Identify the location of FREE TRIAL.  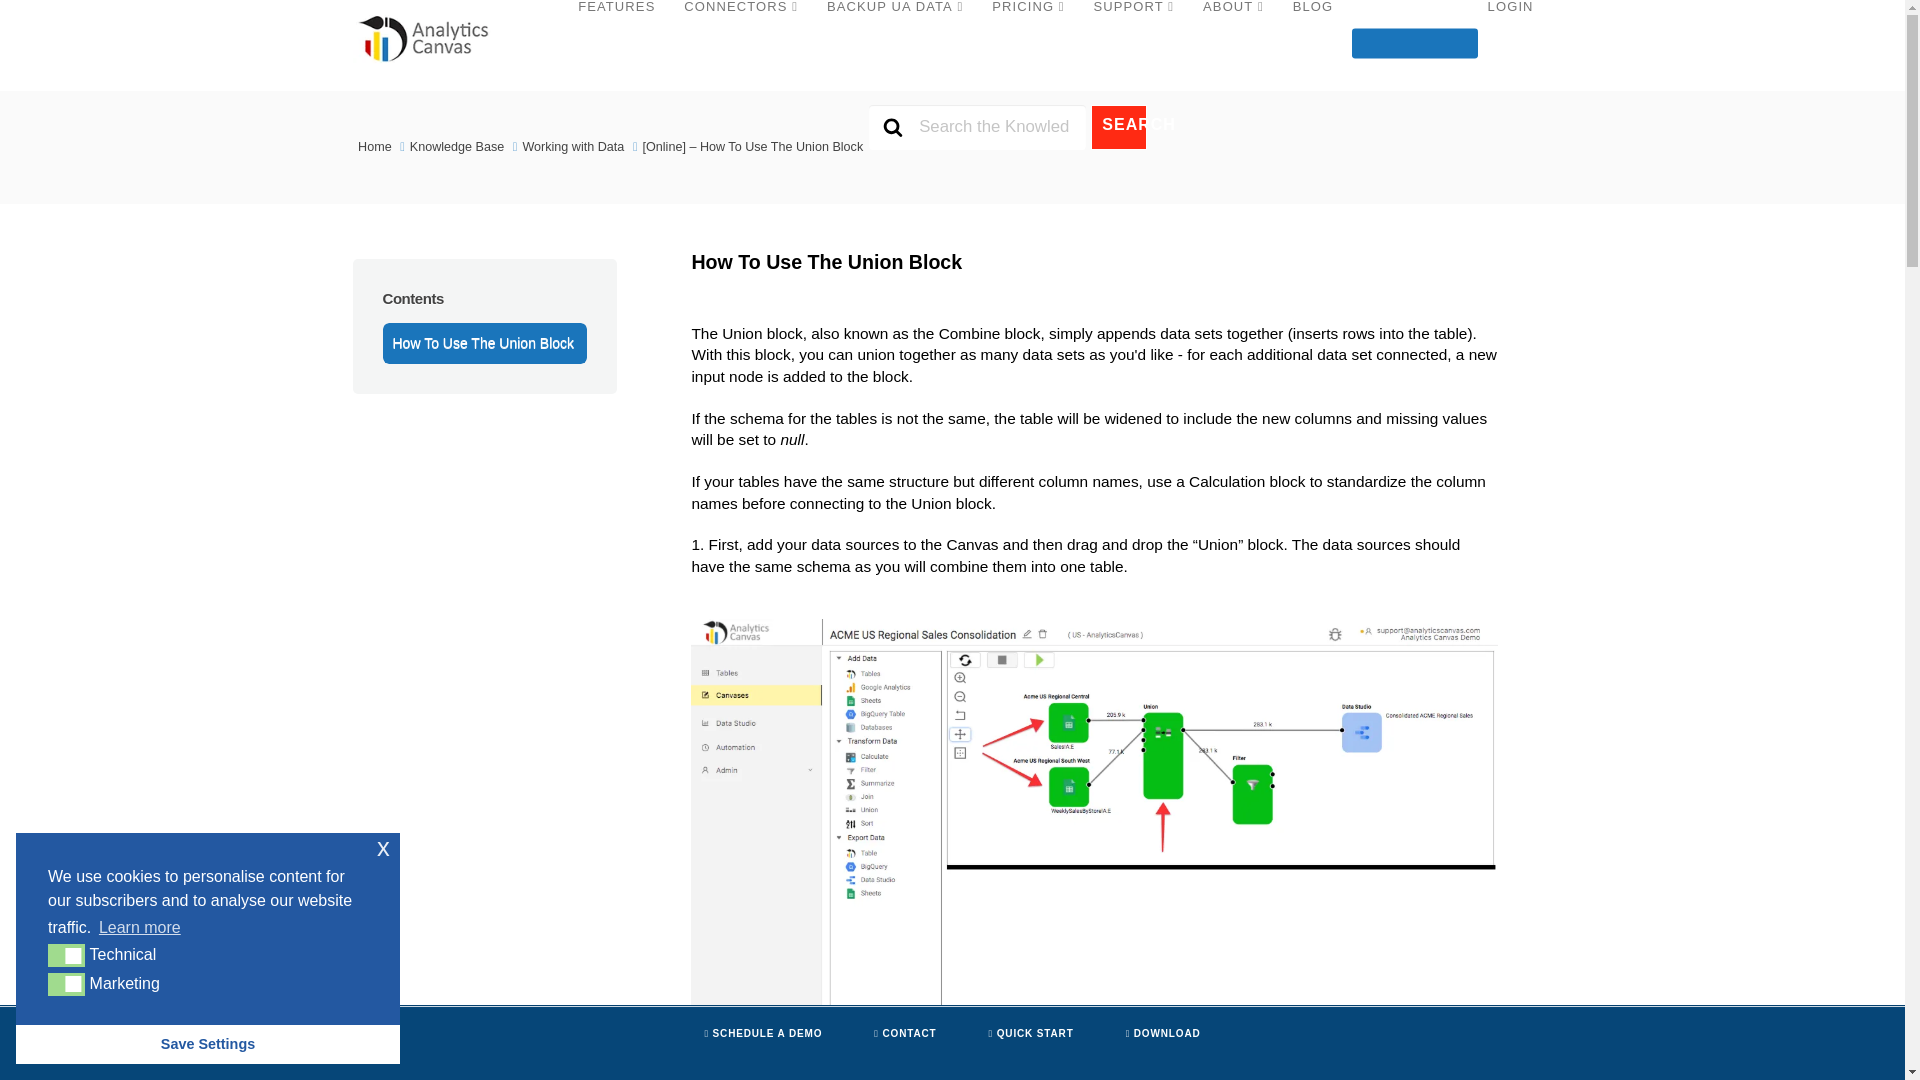
(1414, 44).